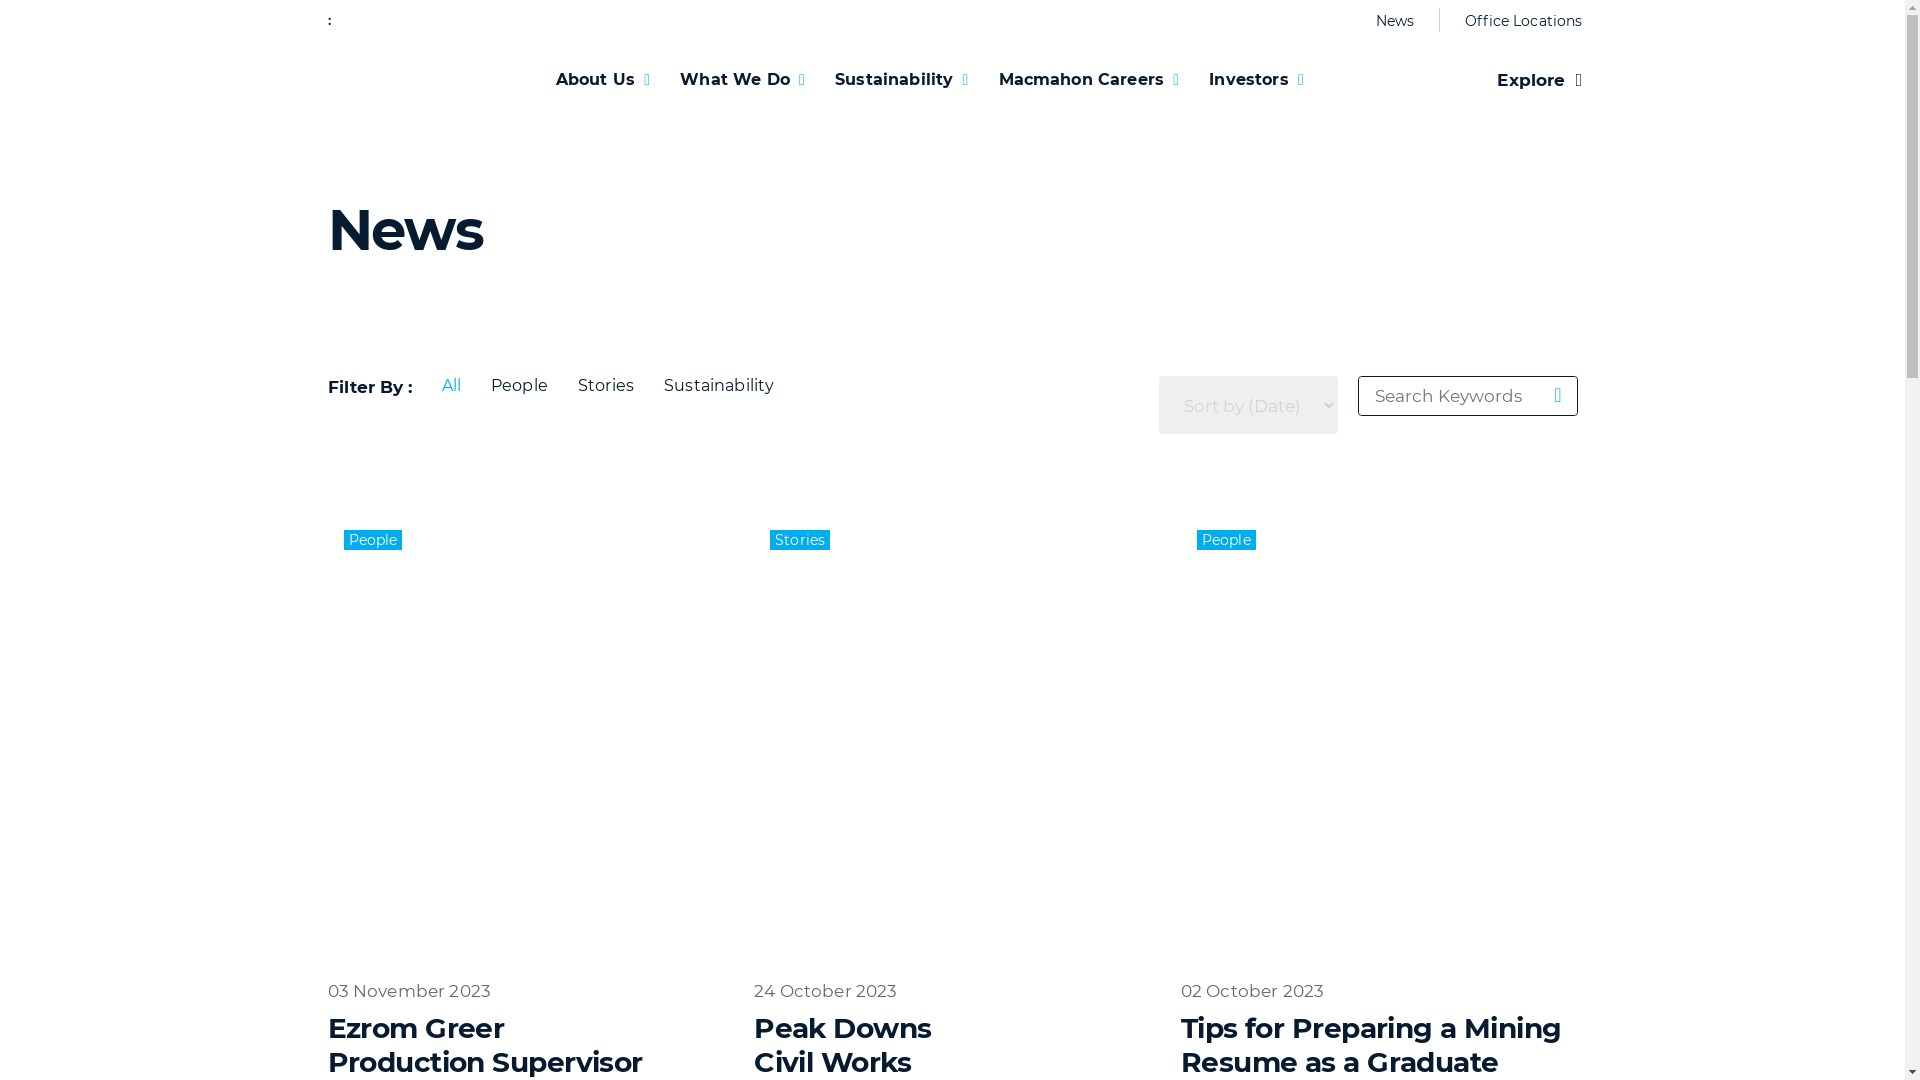  What do you see at coordinates (1089, 80) in the screenshot?
I see `Macmahon Careers` at bounding box center [1089, 80].